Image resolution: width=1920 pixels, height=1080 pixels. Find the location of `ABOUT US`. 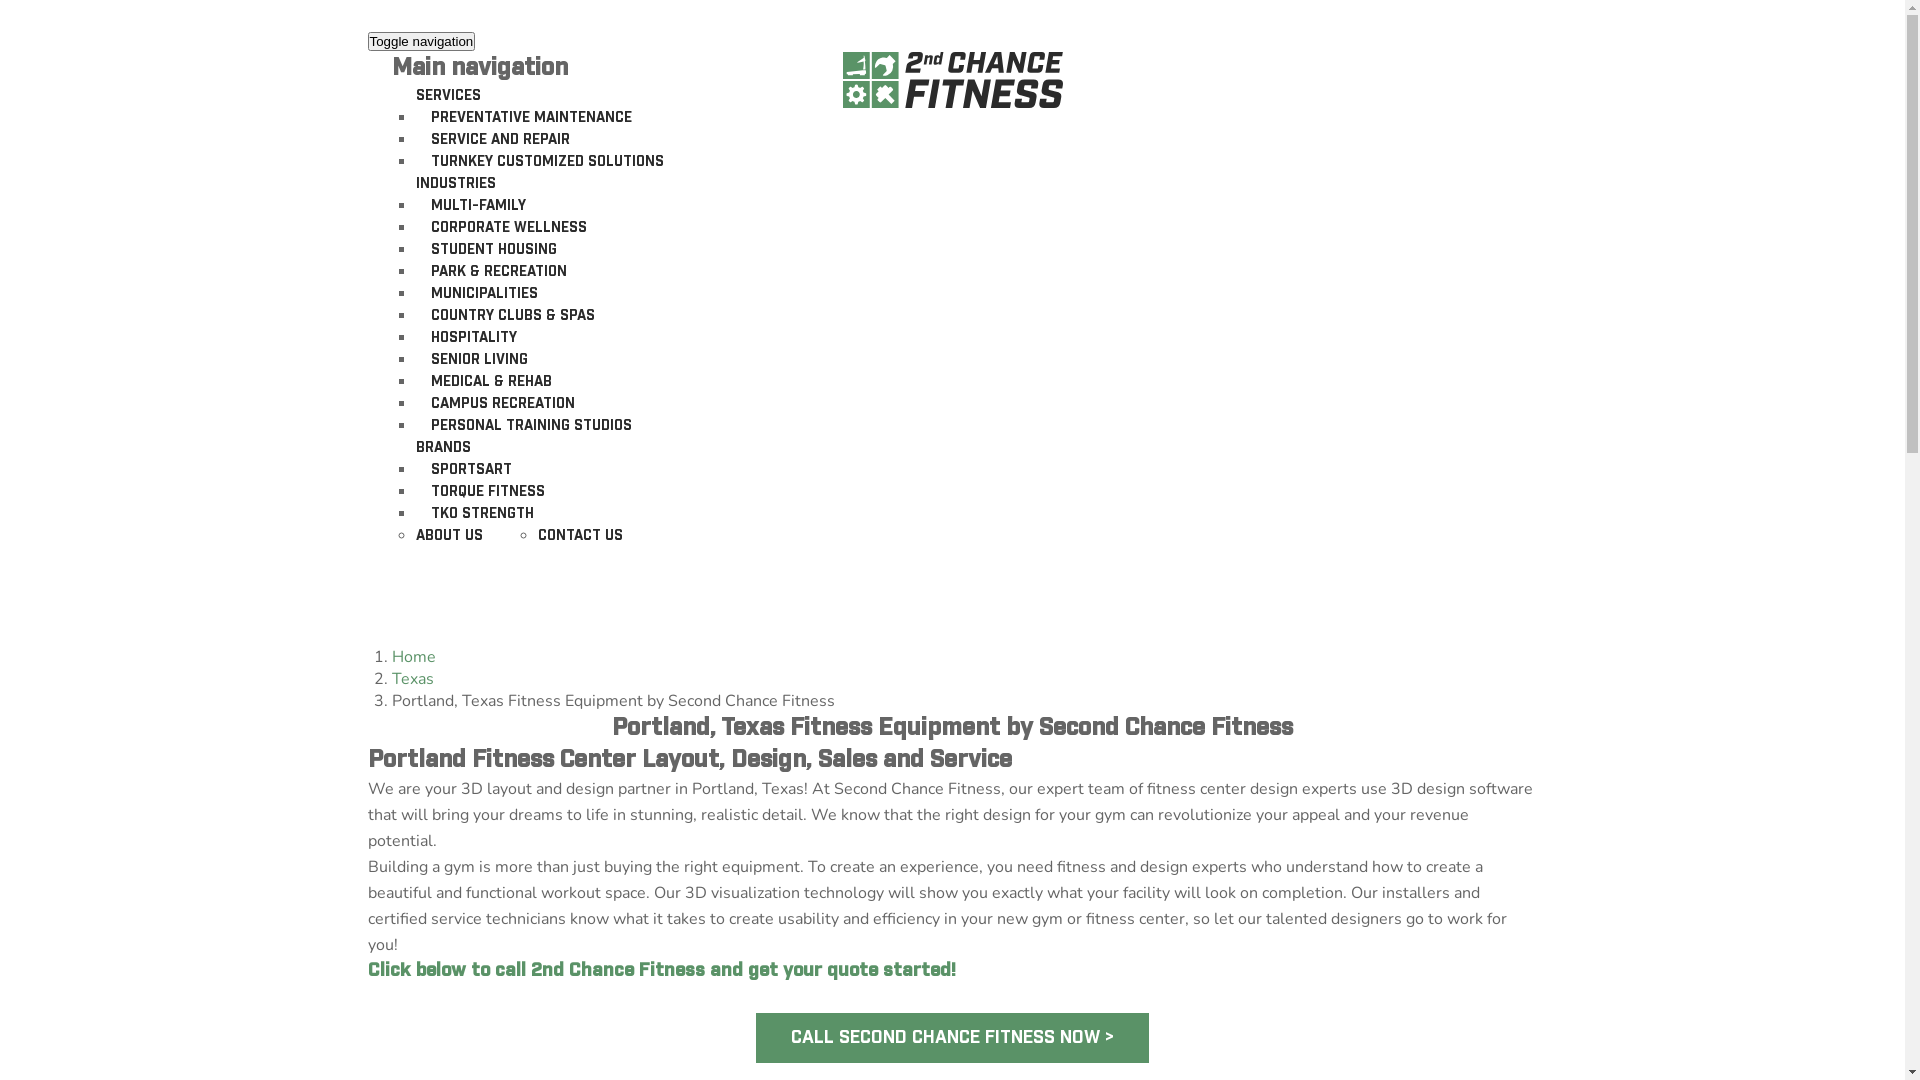

ABOUT US is located at coordinates (450, 536).